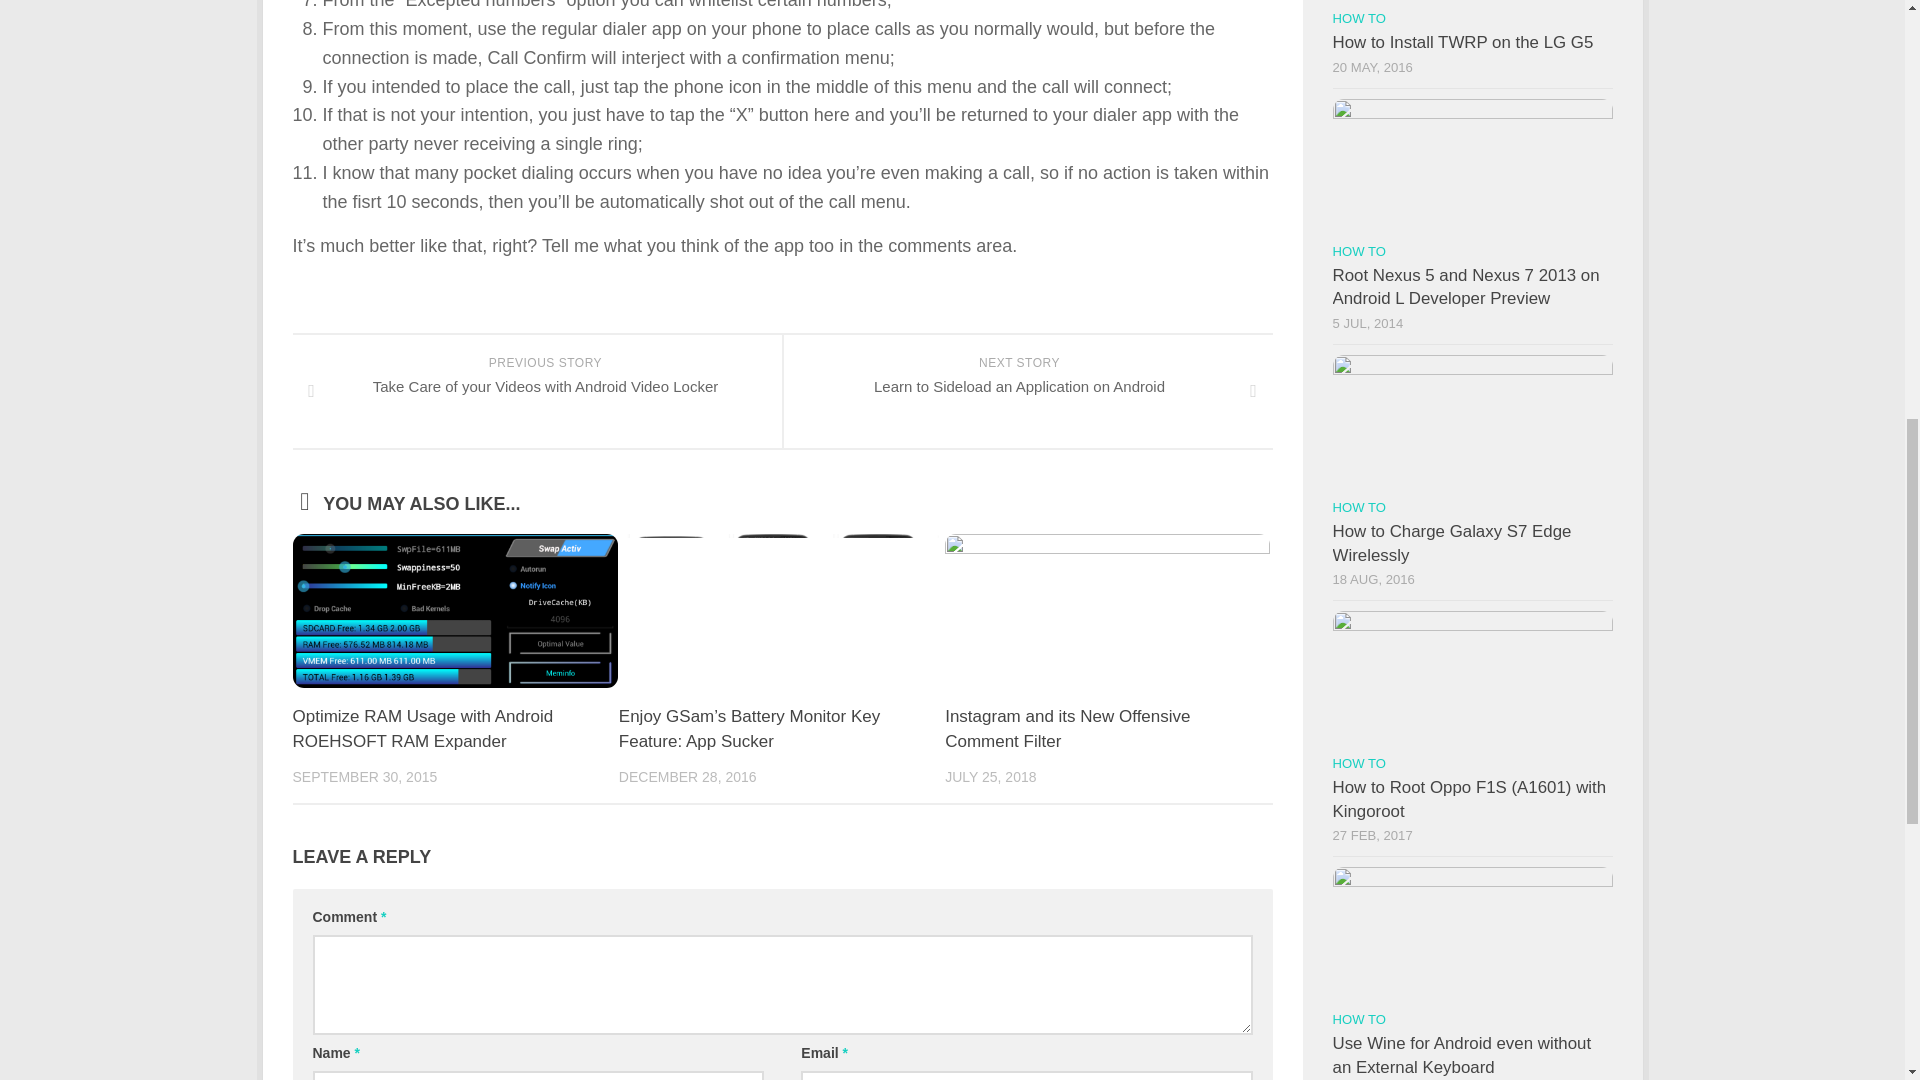 Image resolution: width=1920 pixels, height=1080 pixels. What do you see at coordinates (1067, 729) in the screenshot?
I see `Instagram and its New Offensive Comment Filter` at bounding box center [1067, 729].